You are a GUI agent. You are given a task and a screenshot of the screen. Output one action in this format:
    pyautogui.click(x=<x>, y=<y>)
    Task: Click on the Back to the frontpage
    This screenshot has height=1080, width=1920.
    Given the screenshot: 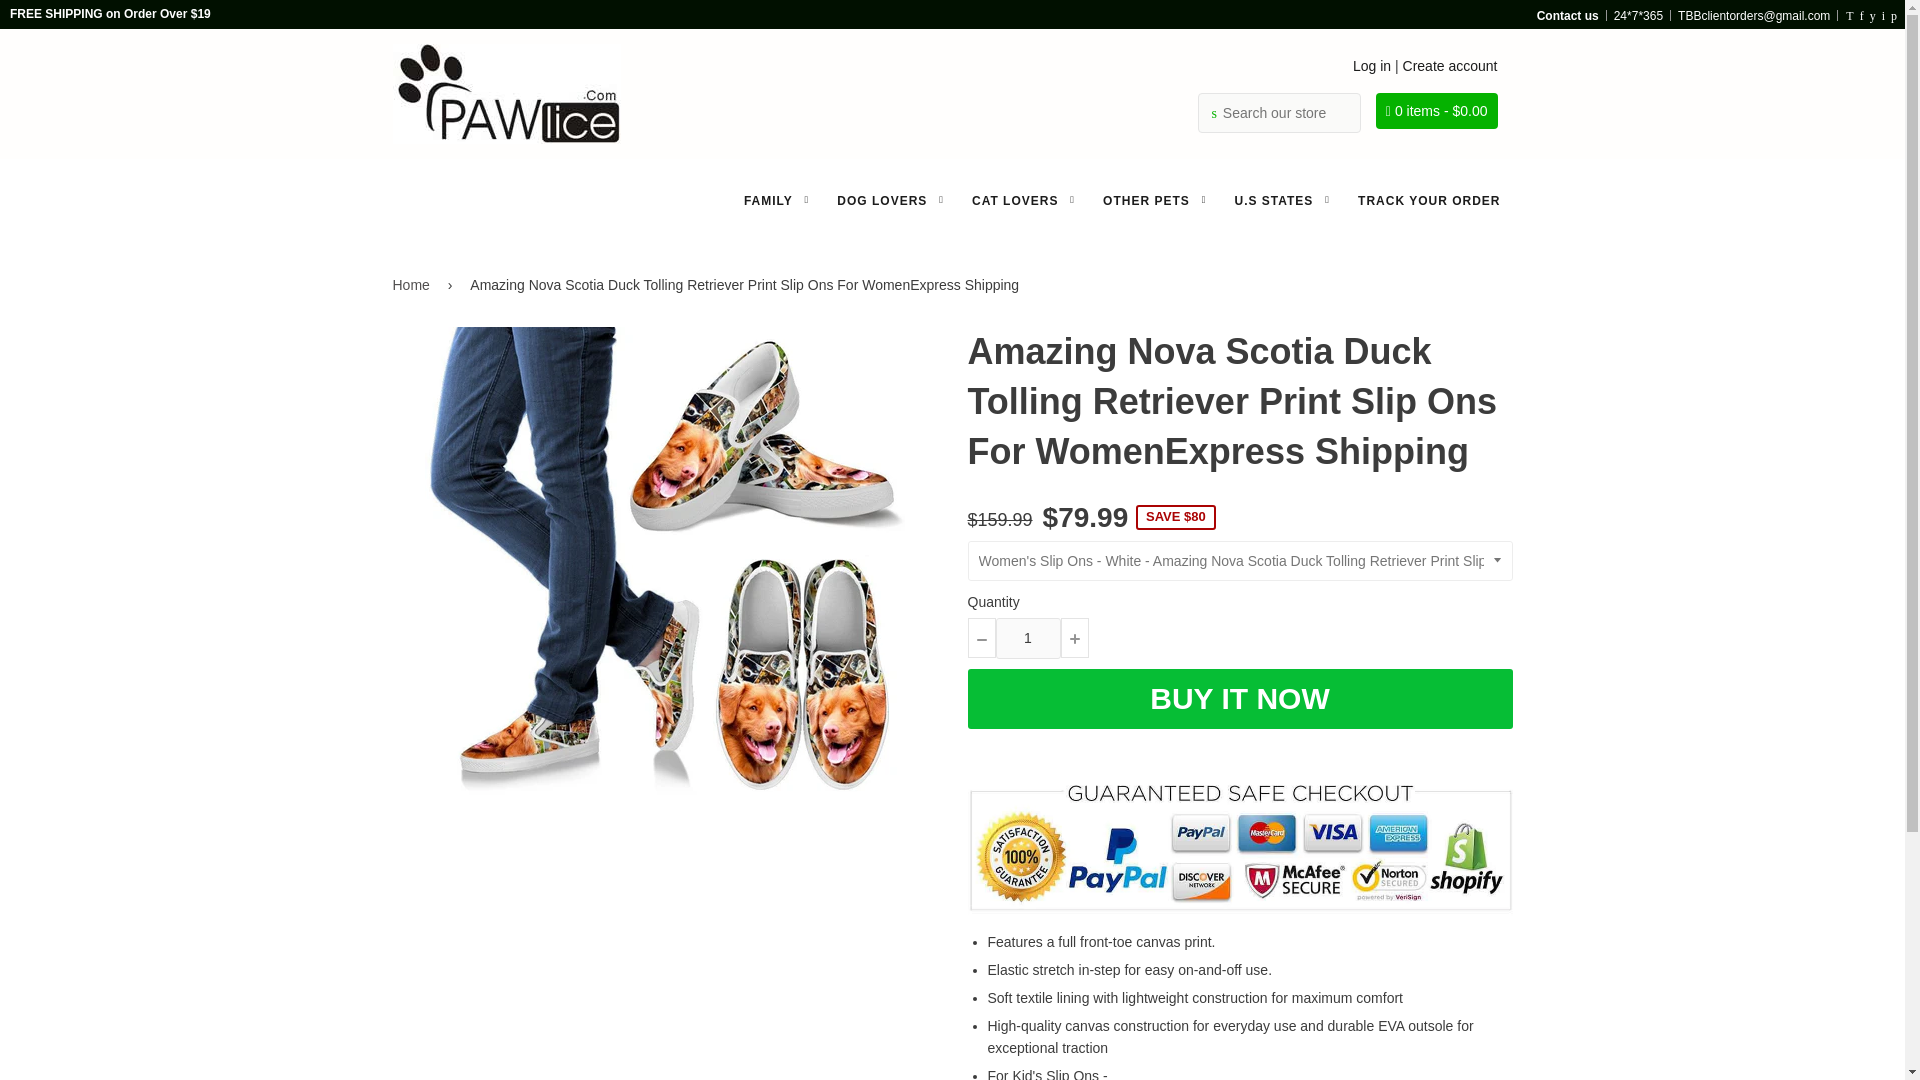 What is the action you would take?
    pyautogui.click(x=413, y=284)
    